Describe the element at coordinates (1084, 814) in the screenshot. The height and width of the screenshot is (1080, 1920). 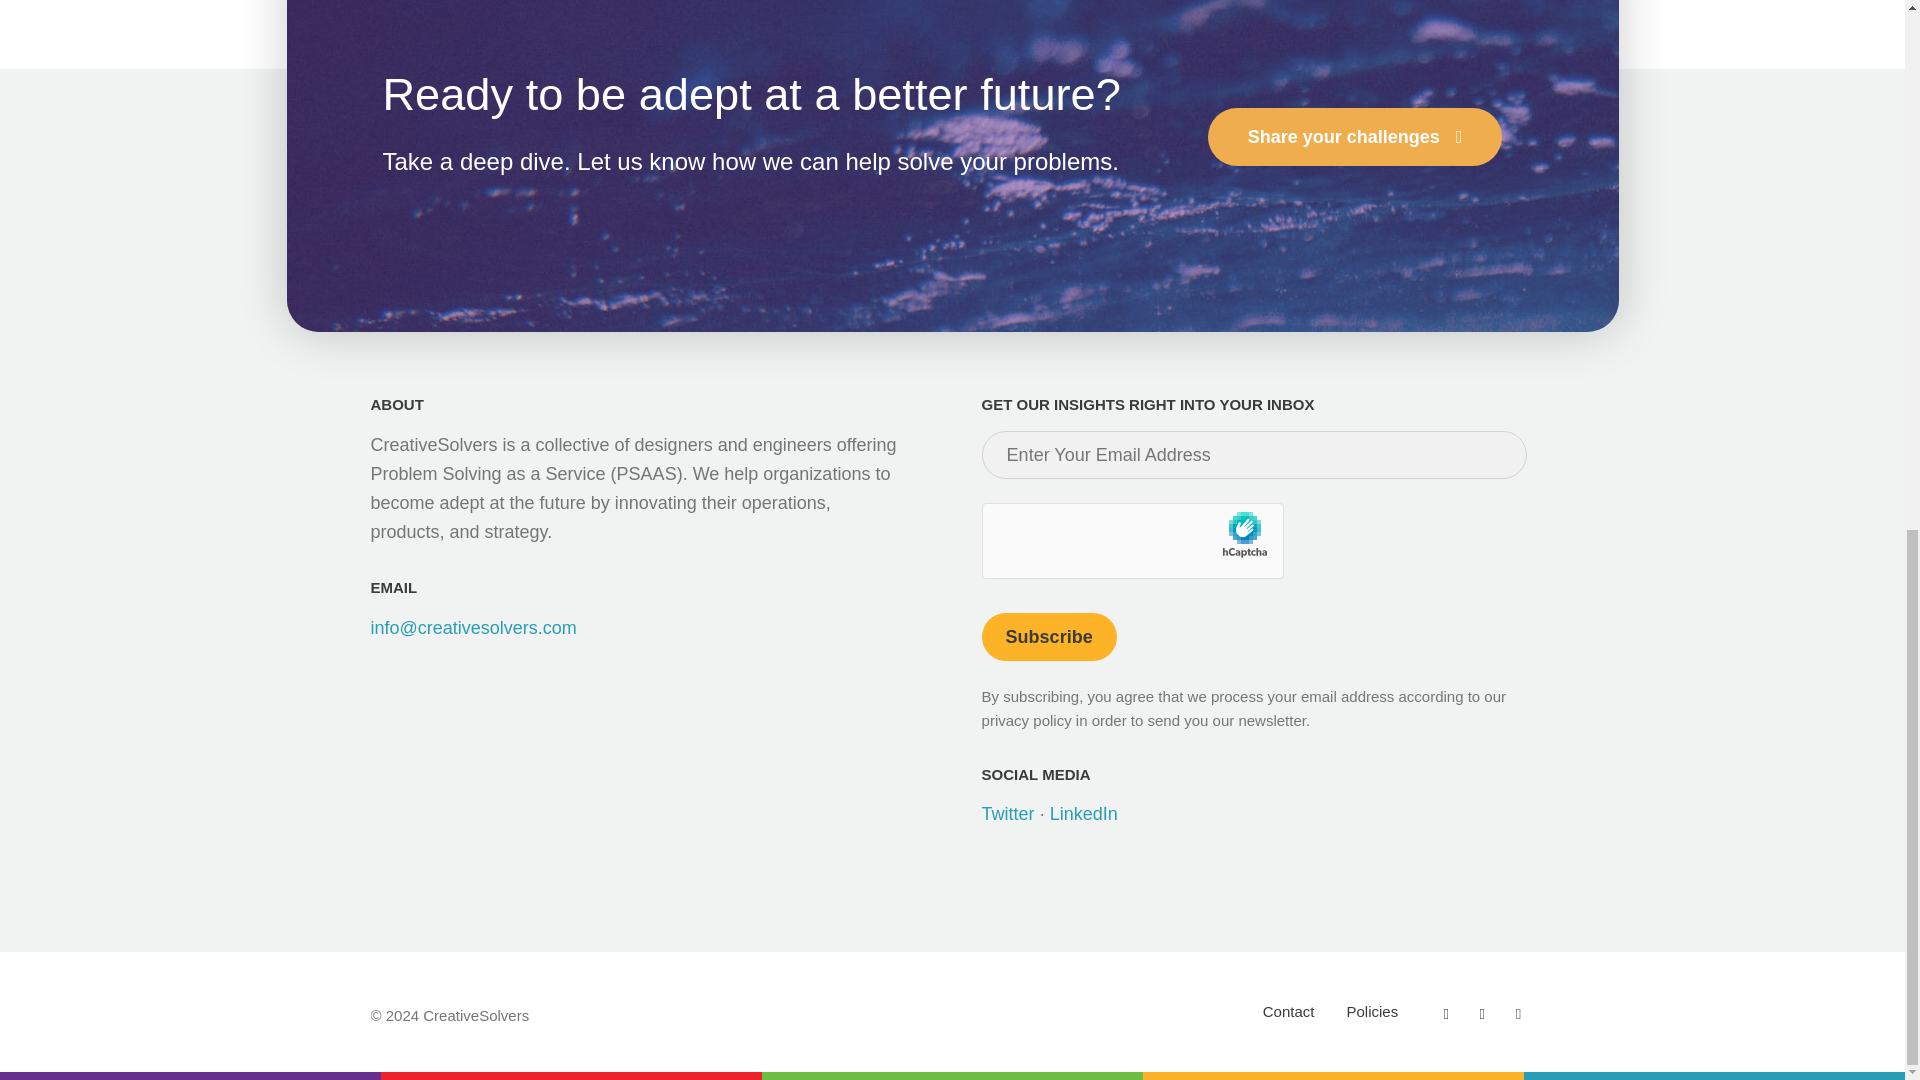
I see `LinkedIn` at that location.